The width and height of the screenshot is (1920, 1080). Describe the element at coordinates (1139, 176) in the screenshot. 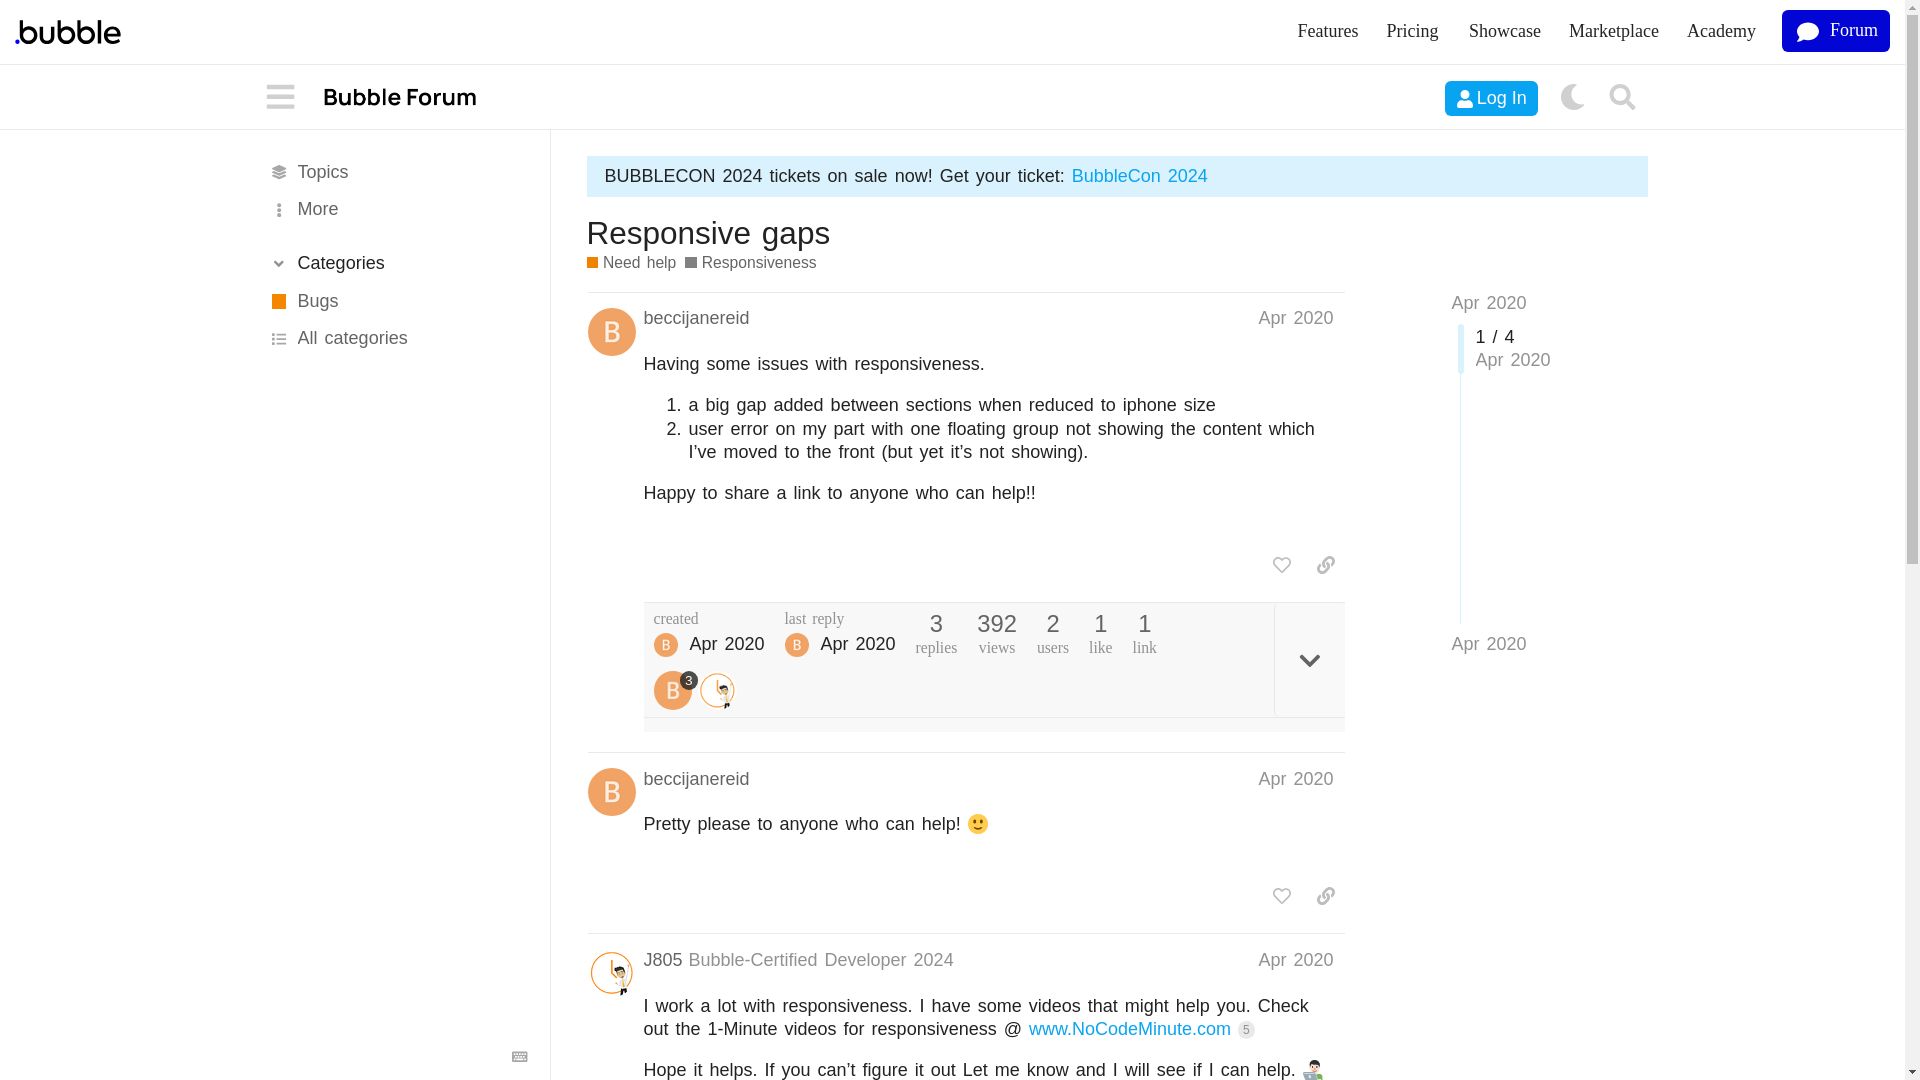

I see `BubbleCon 2024` at that location.